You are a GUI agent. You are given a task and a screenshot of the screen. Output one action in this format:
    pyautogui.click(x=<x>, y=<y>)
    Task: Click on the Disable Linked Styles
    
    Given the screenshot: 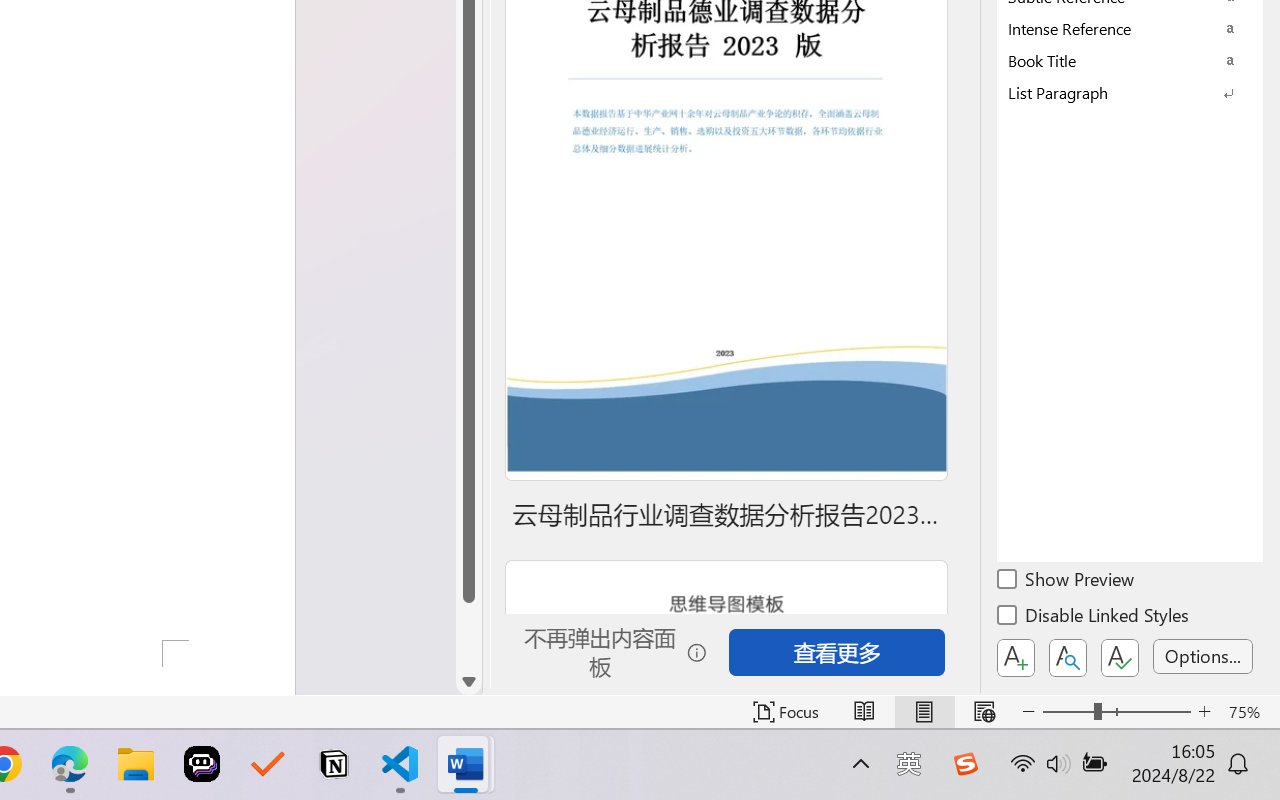 What is the action you would take?
    pyautogui.click(x=1094, y=618)
    